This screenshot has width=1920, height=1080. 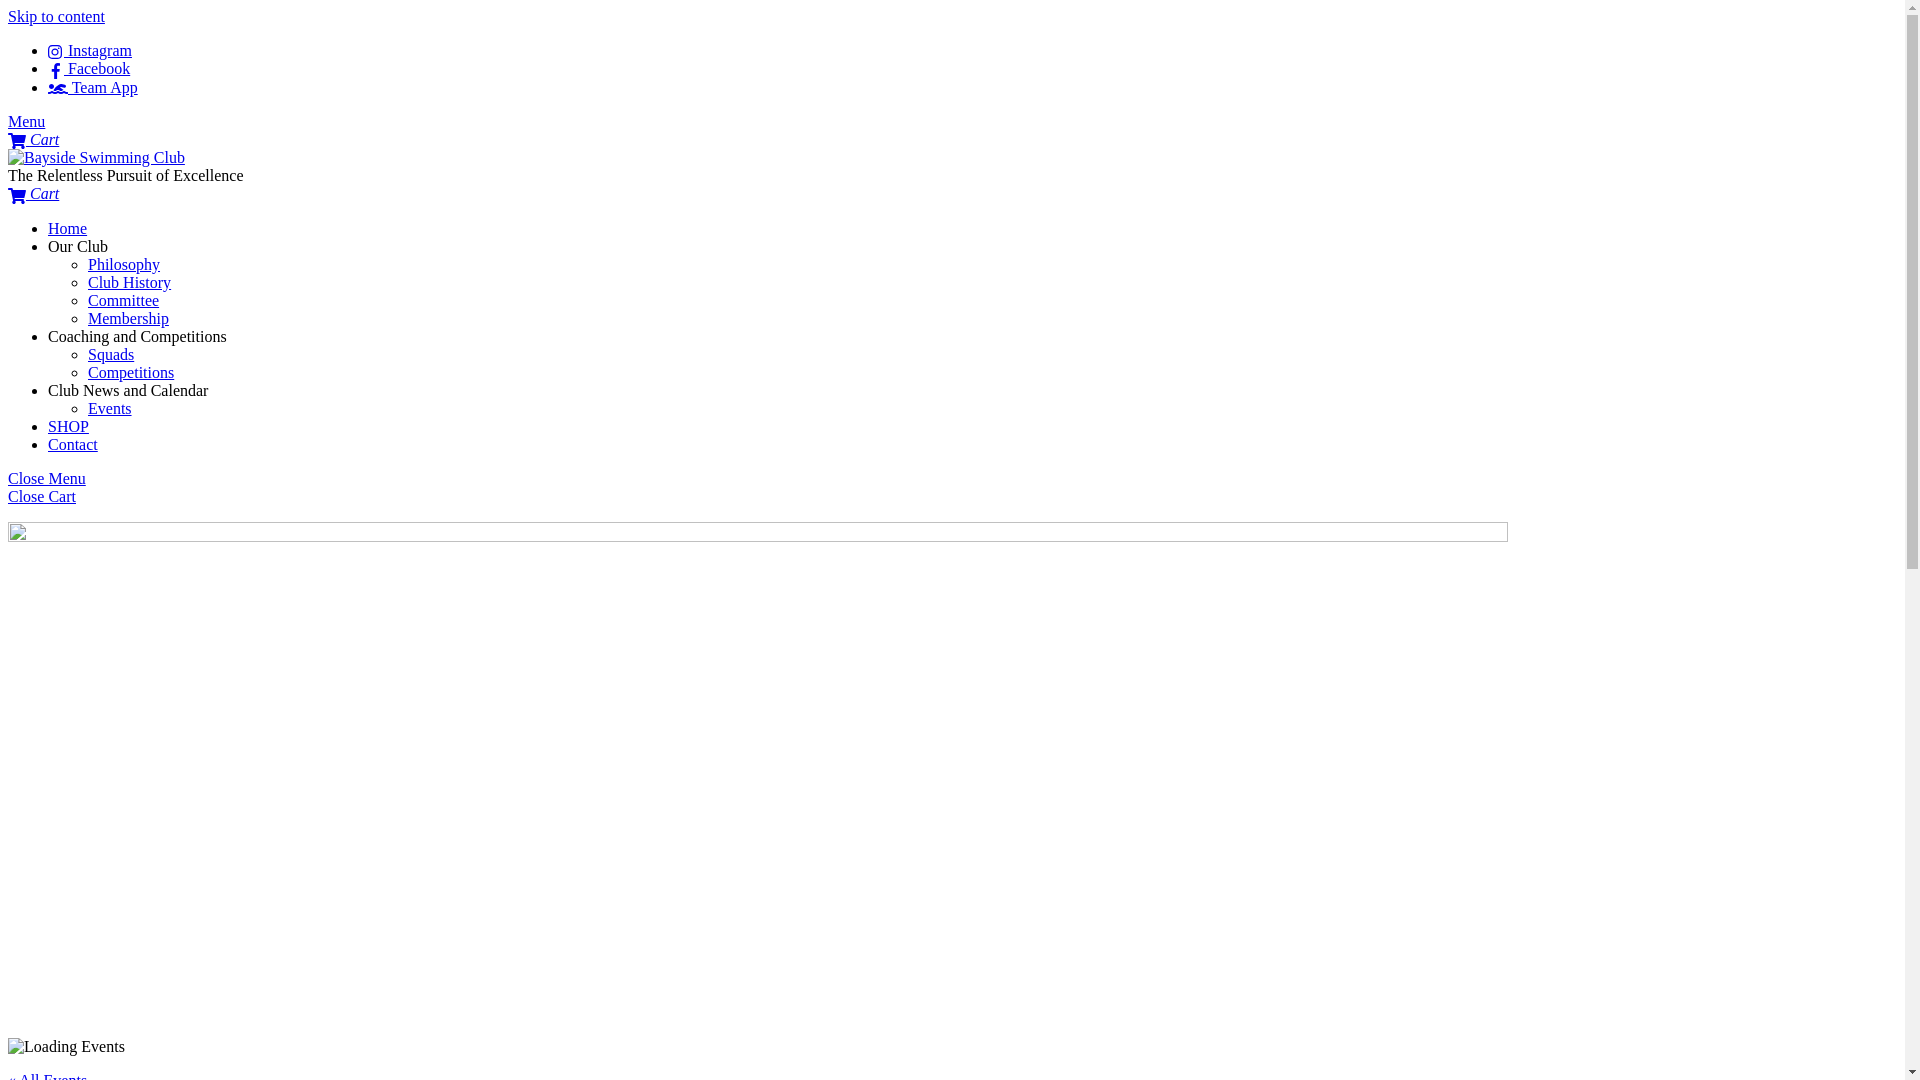 What do you see at coordinates (110, 408) in the screenshot?
I see `Events` at bounding box center [110, 408].